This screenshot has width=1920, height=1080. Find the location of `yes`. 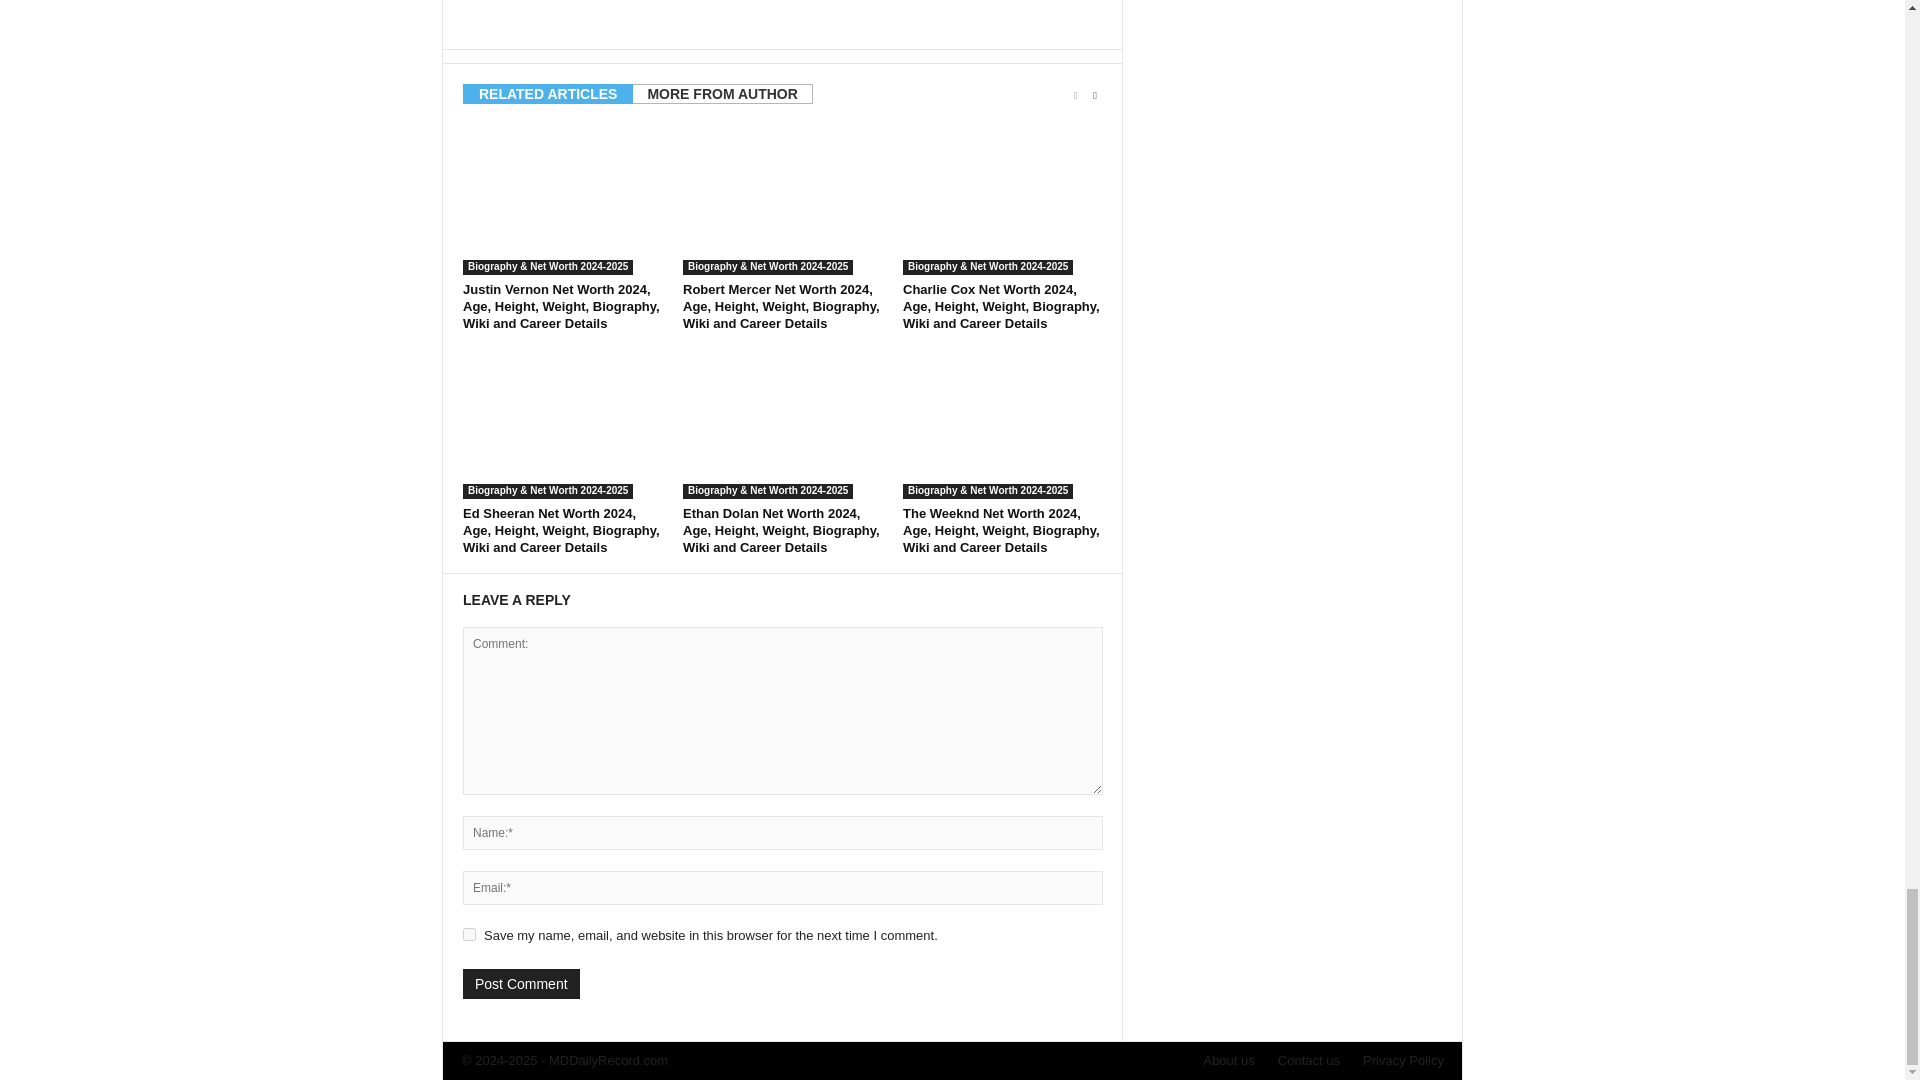

yes is located at coordinates (469, 934).